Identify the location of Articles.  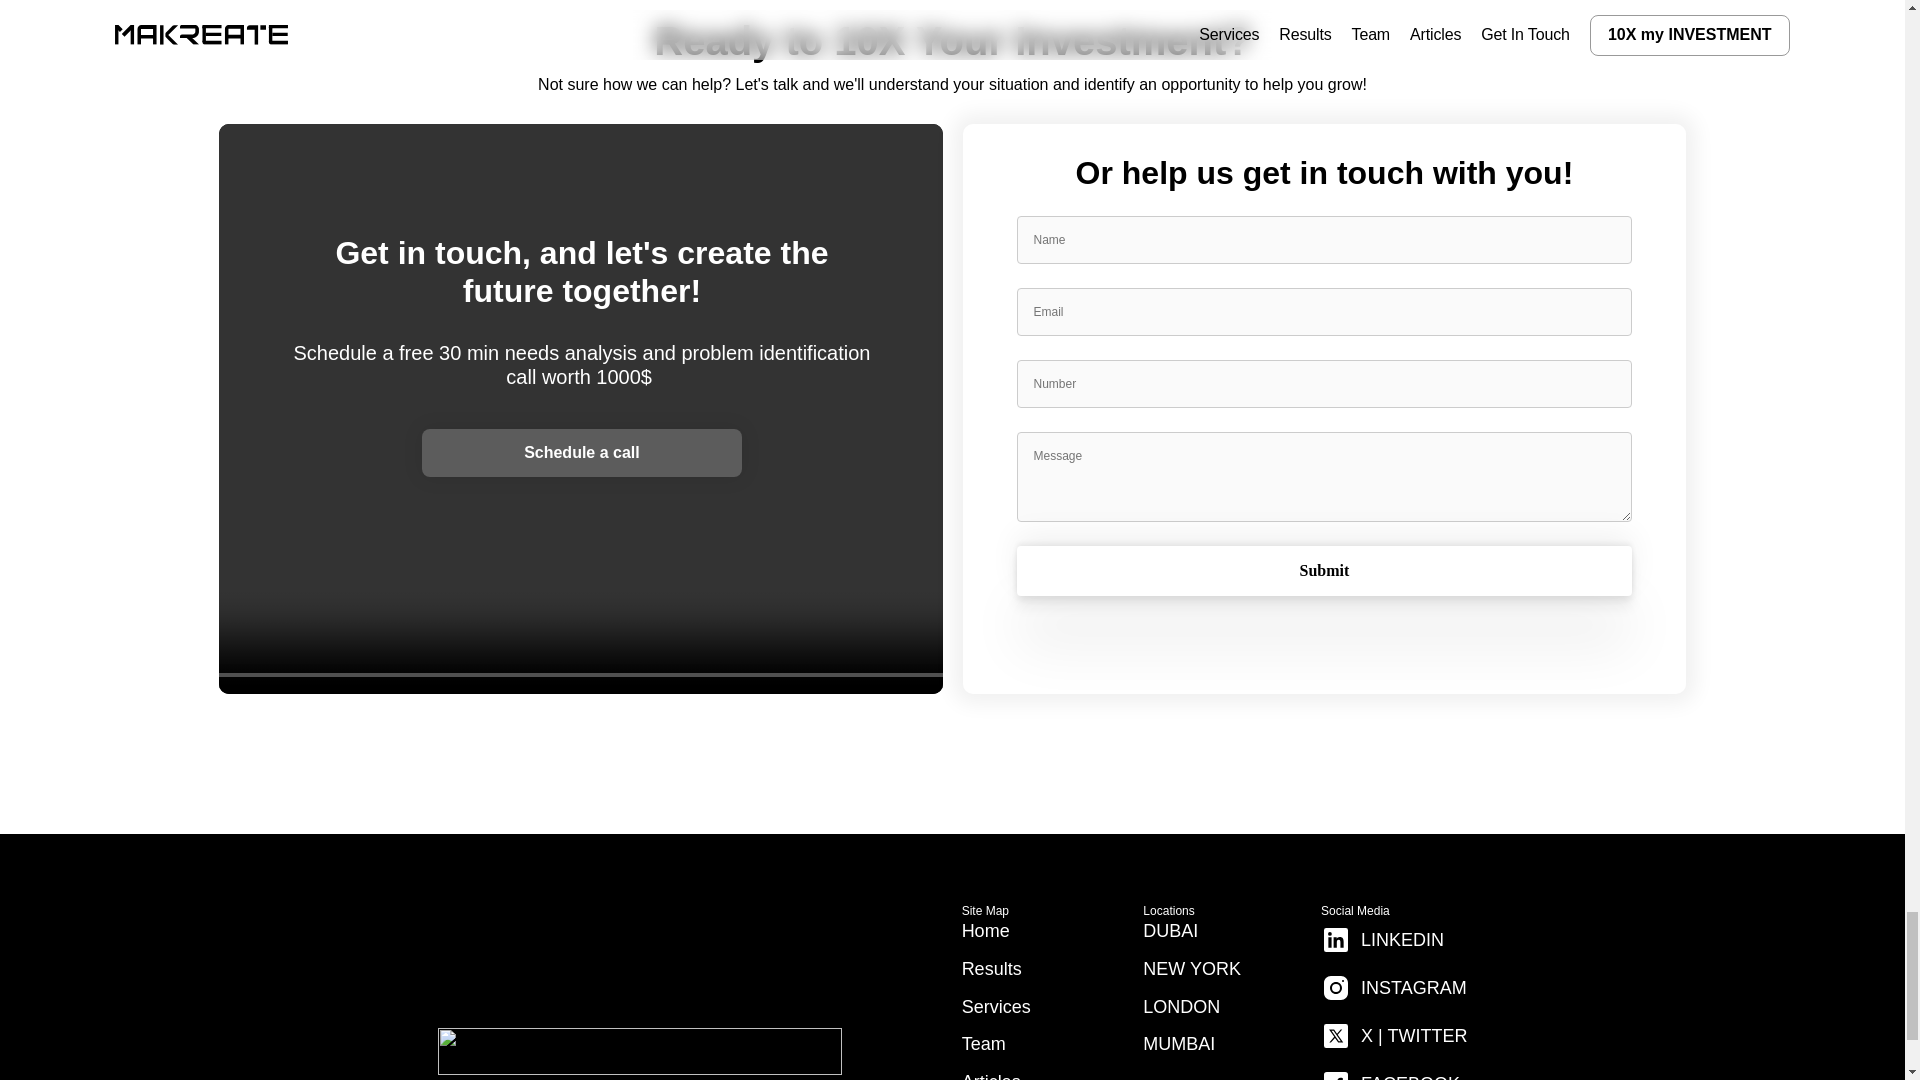
(991, 1076).